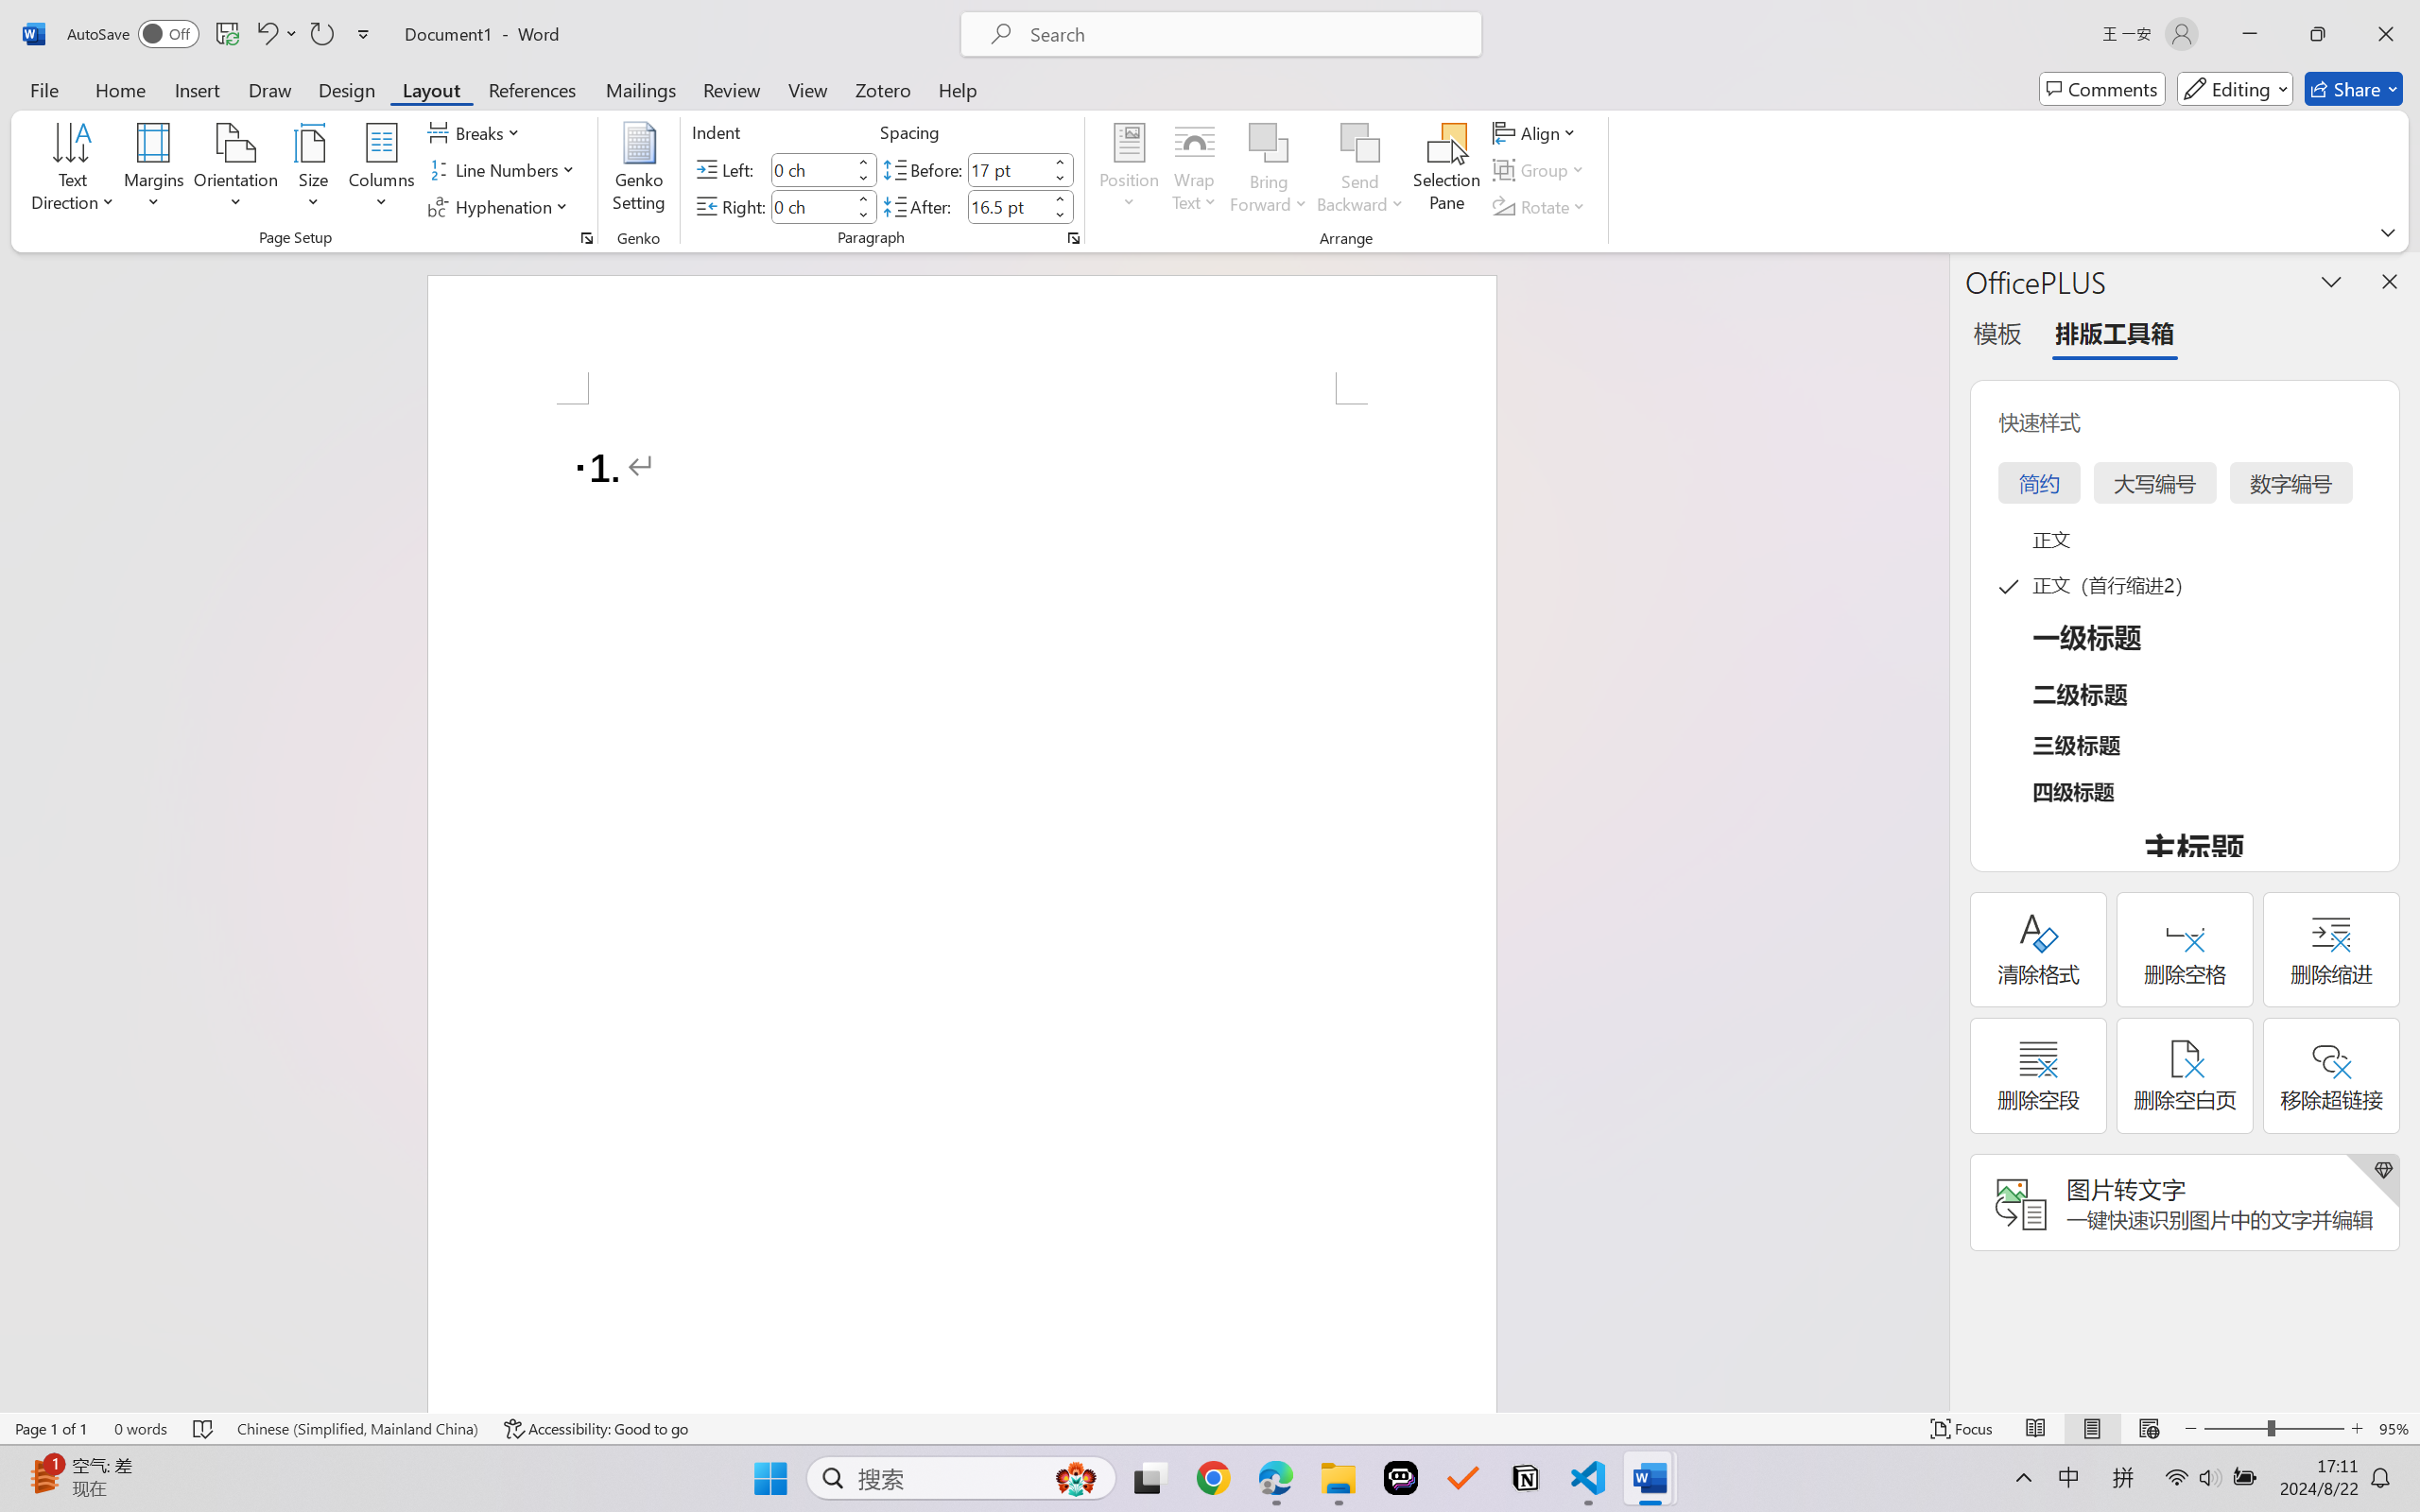 This screenshot has width=2420, height=1512. What do you see at coordinates (1008, 206) in the screenshot?
I see `Spacing After` at bounding box center [1008, 206].